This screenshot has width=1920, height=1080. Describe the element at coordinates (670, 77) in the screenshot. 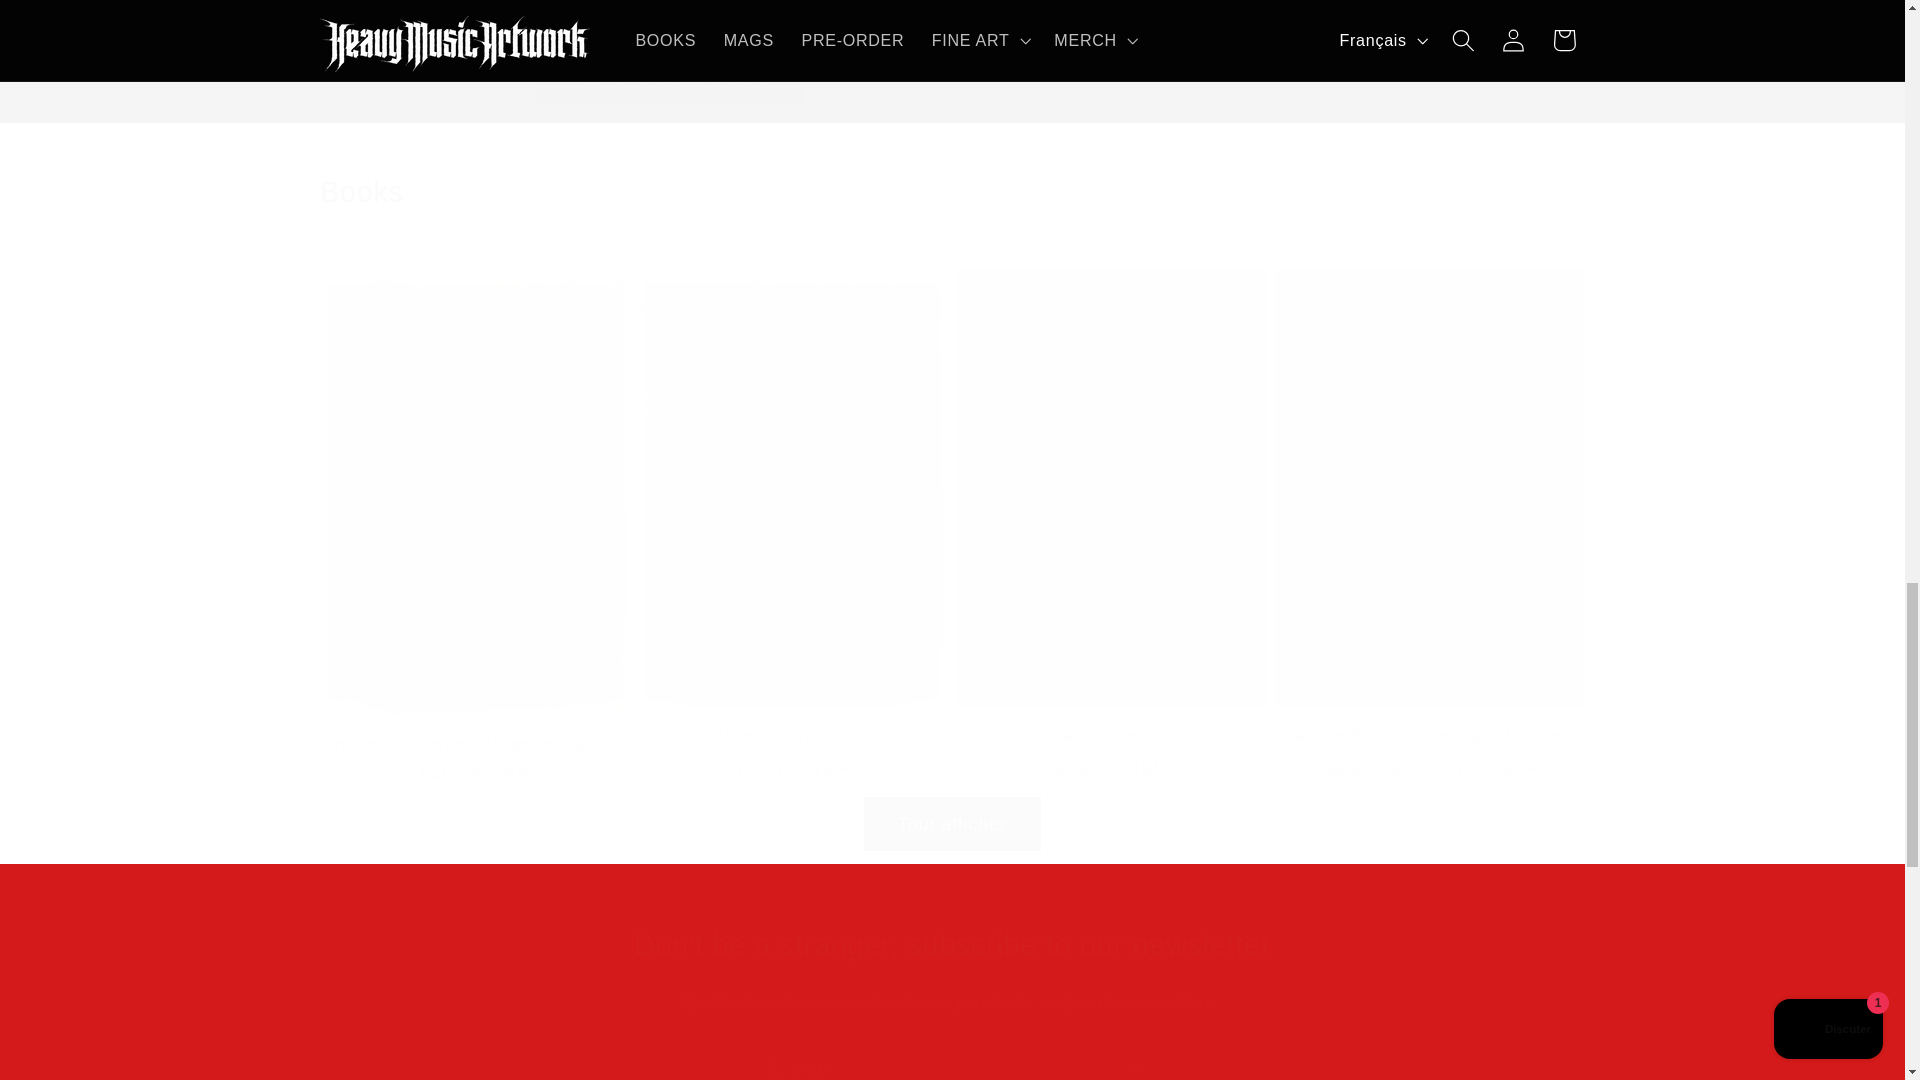

I see `Publier le commentaire` at that location.